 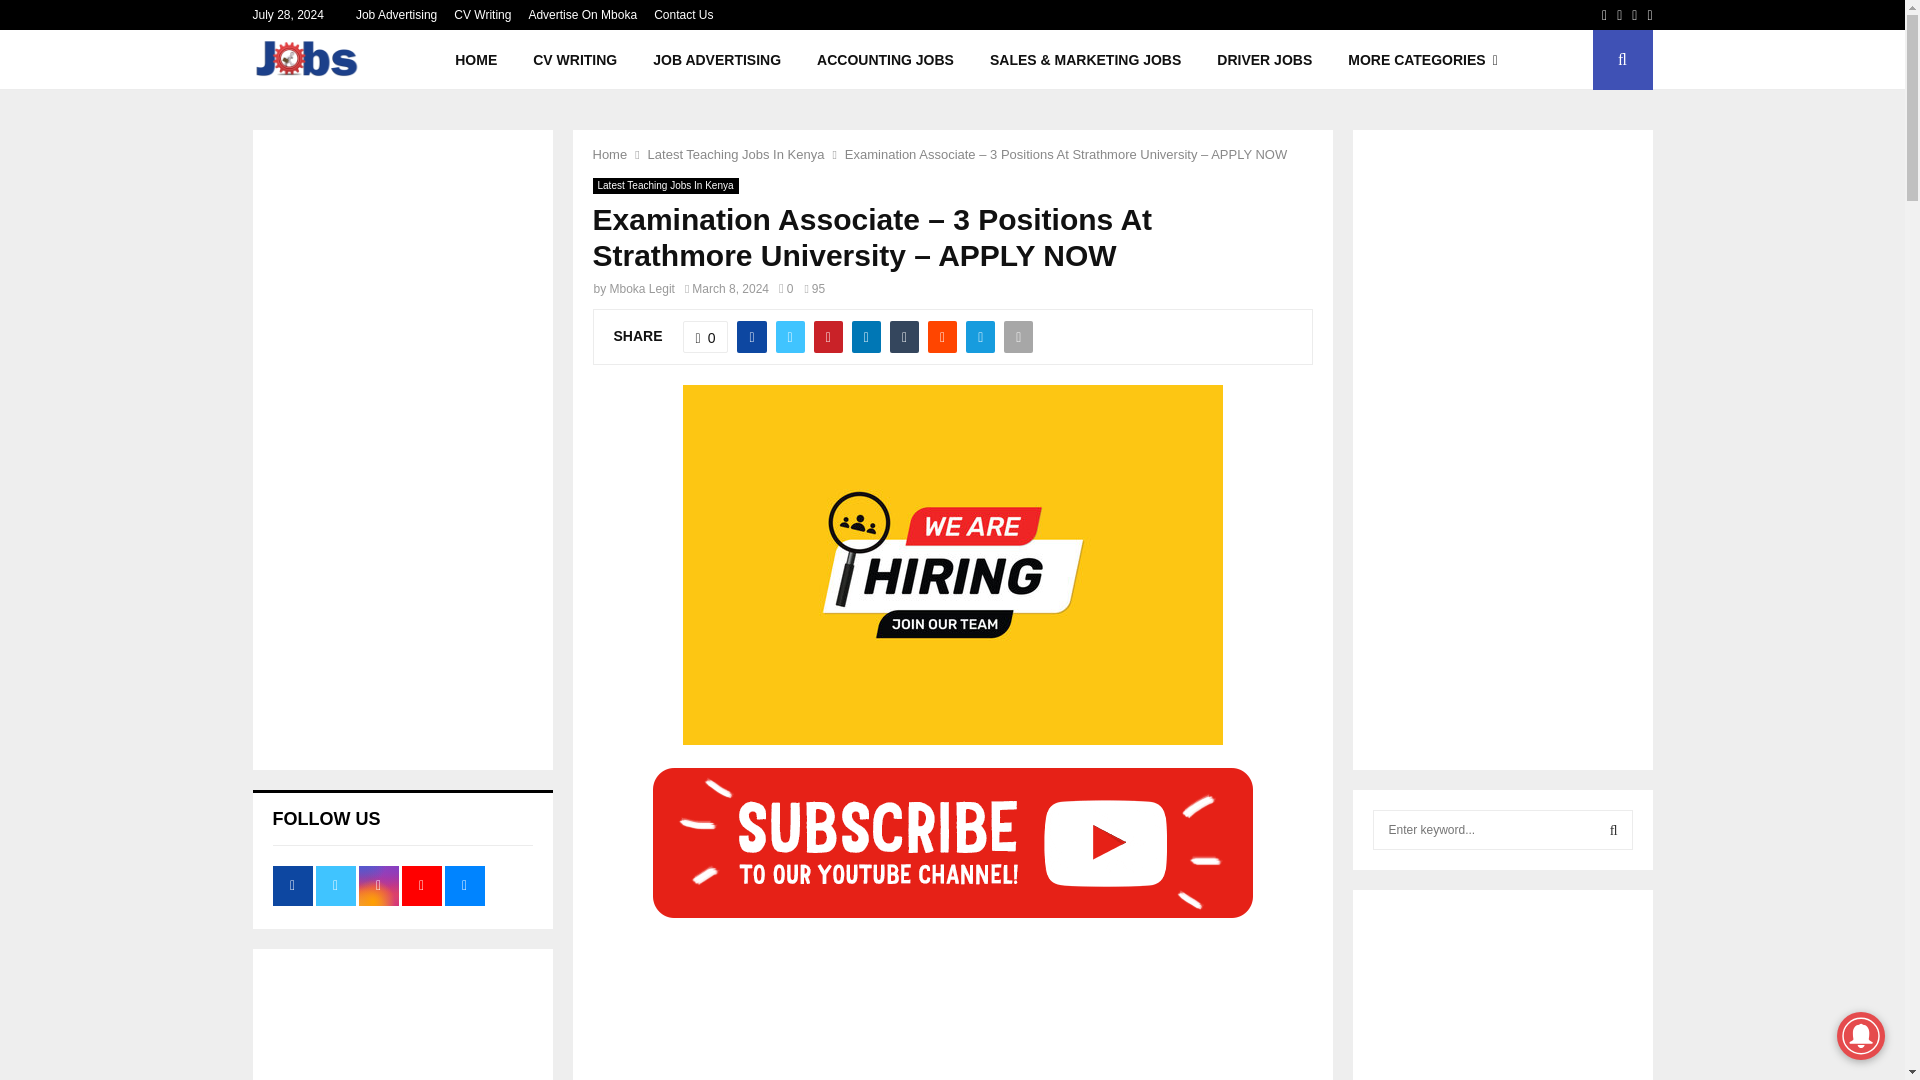 I want to click on ACCOUNTING JOBS, so click(x=884, y=60).